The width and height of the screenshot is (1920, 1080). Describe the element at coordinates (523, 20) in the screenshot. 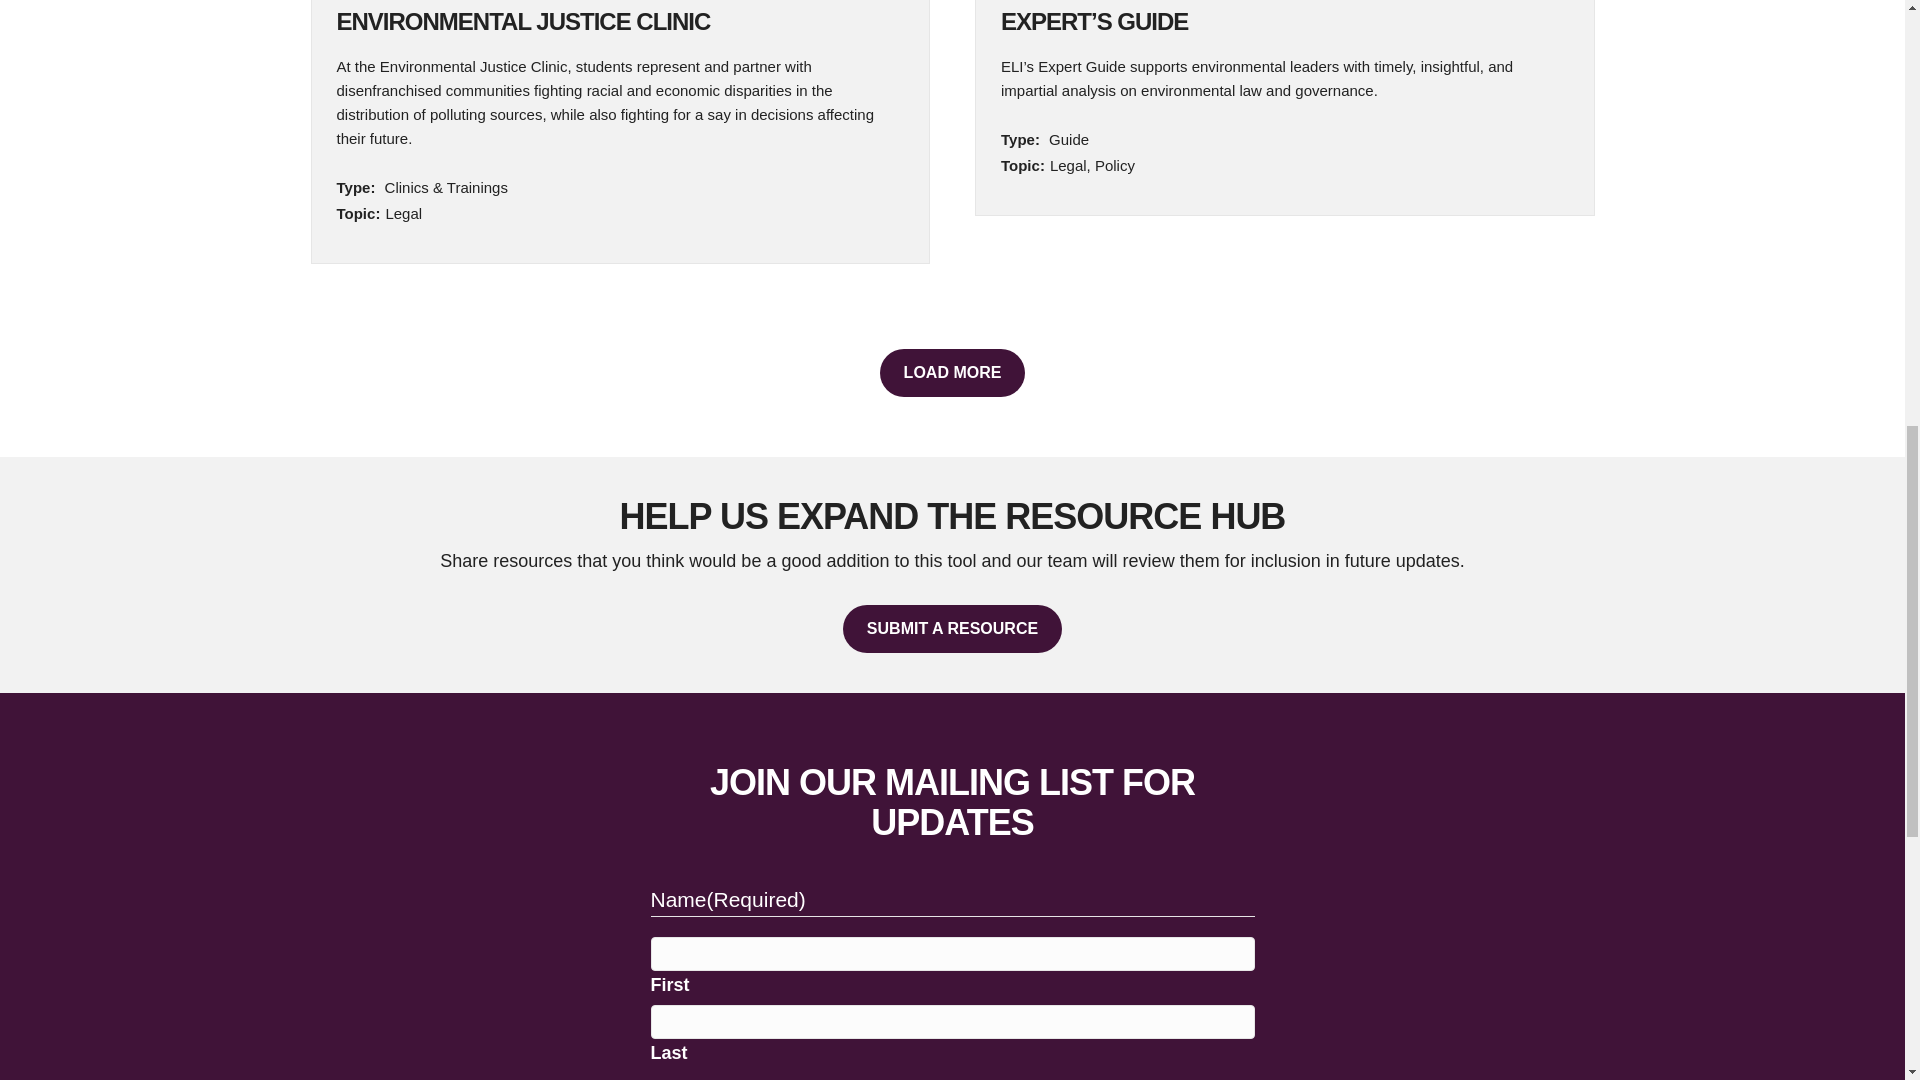

I see `Environmental Justice Clinic` at that location.